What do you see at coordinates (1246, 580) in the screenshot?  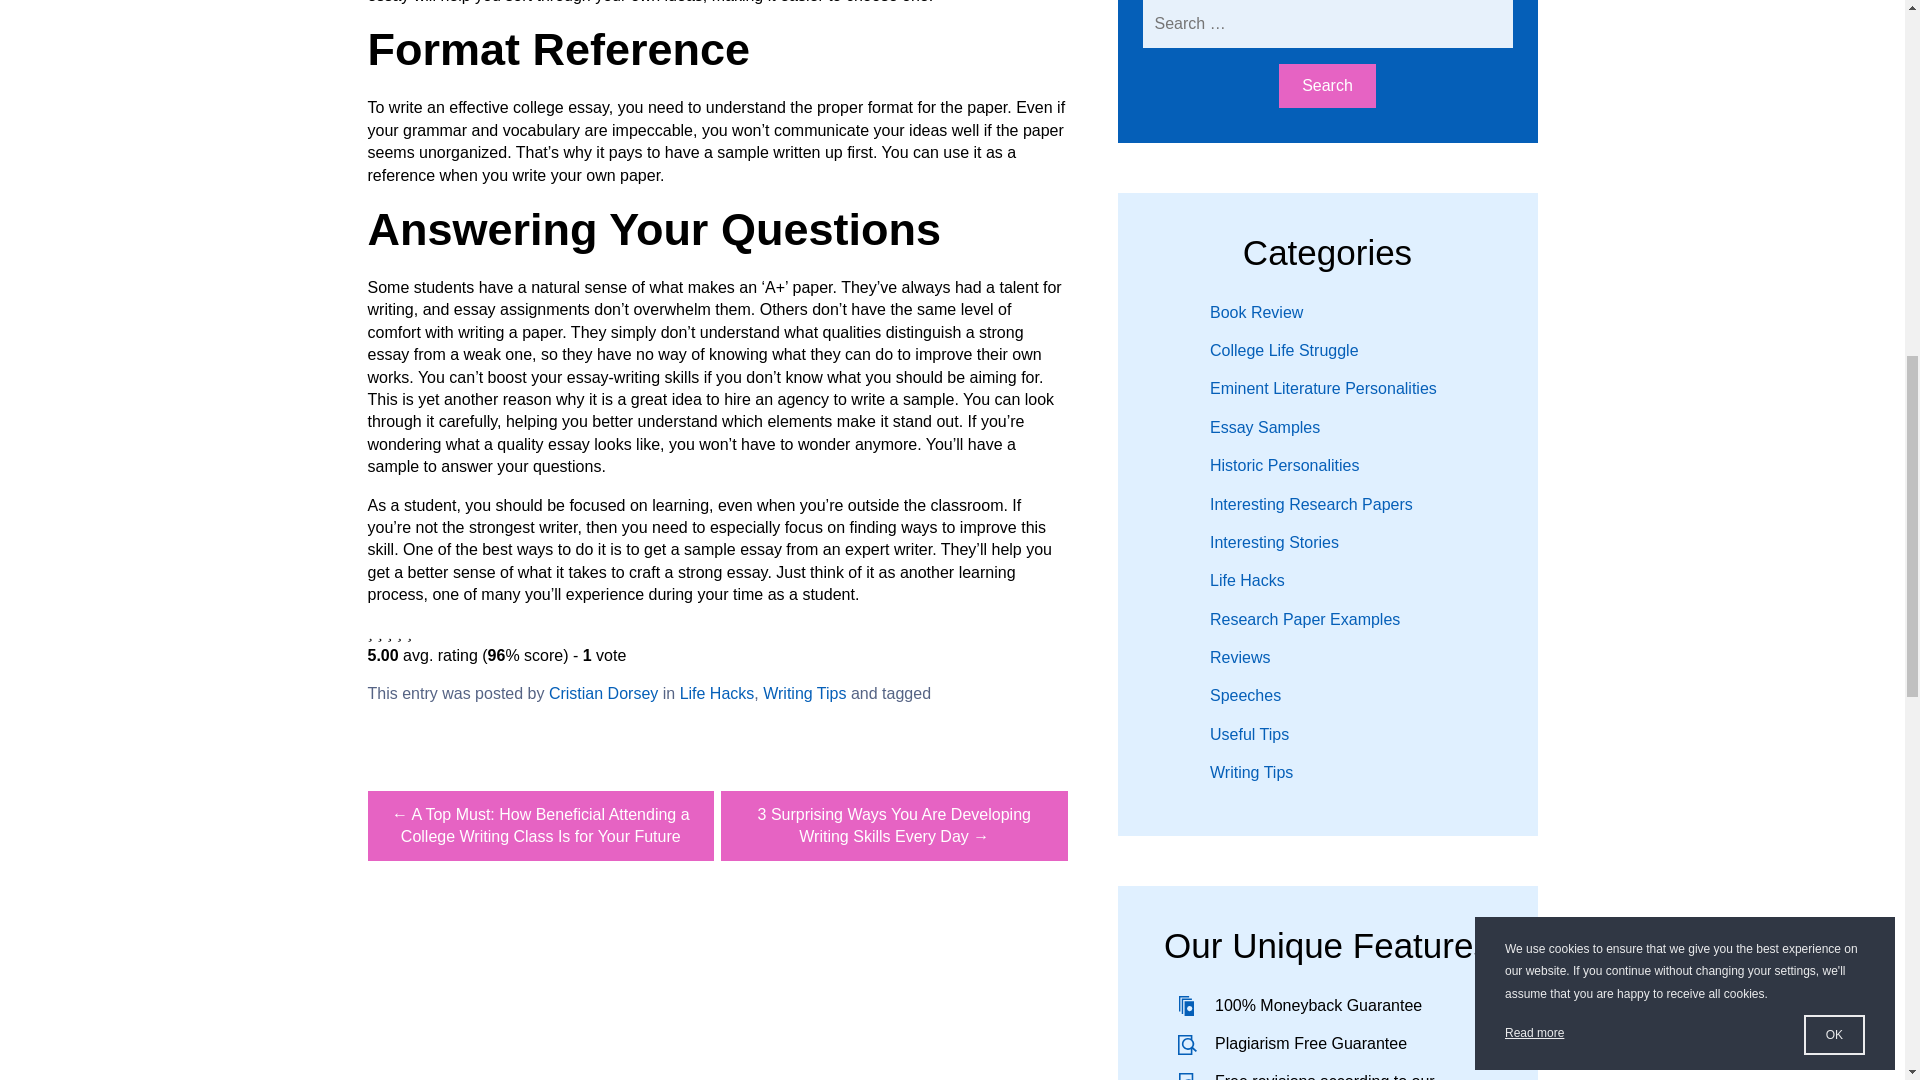 I see `Life Hacks` at bounding box center [1246, 580].